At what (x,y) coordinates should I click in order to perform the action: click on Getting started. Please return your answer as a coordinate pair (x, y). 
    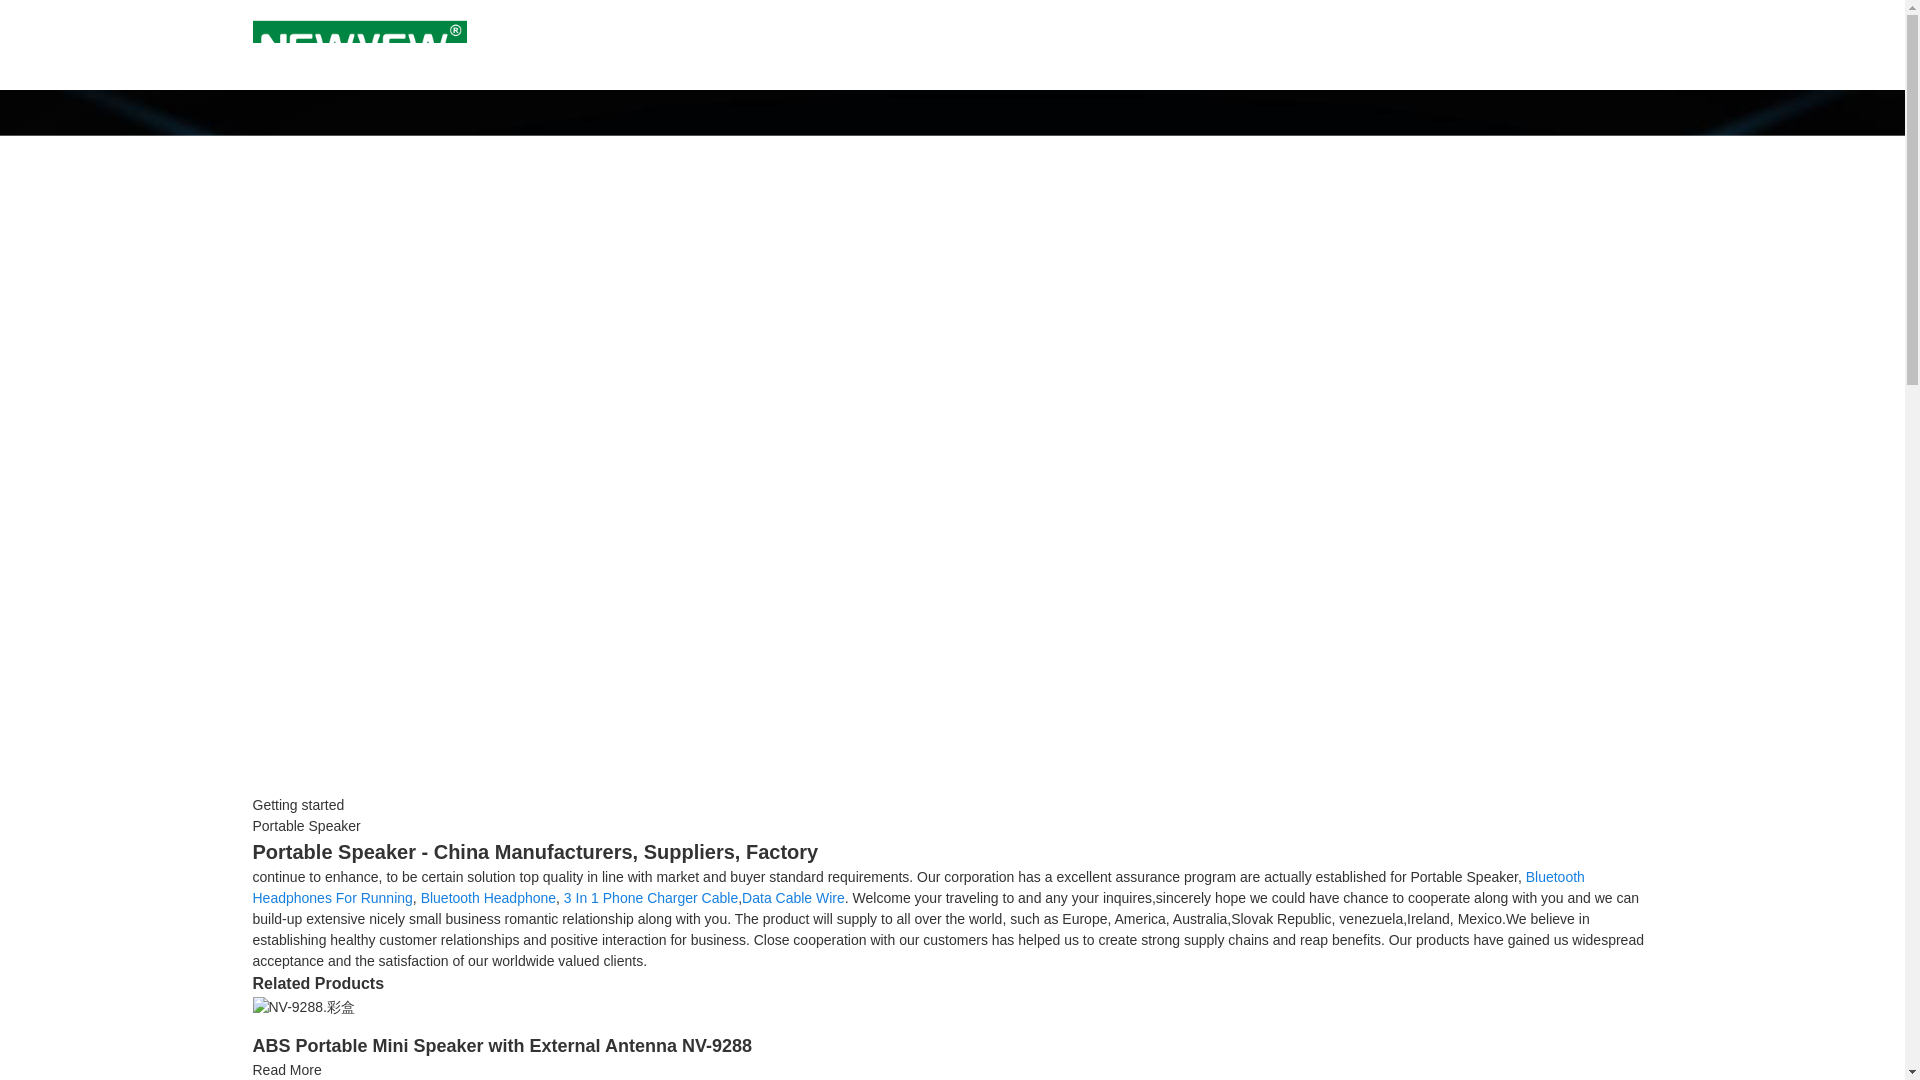
    Looking at the image, I should click on (297, 805).